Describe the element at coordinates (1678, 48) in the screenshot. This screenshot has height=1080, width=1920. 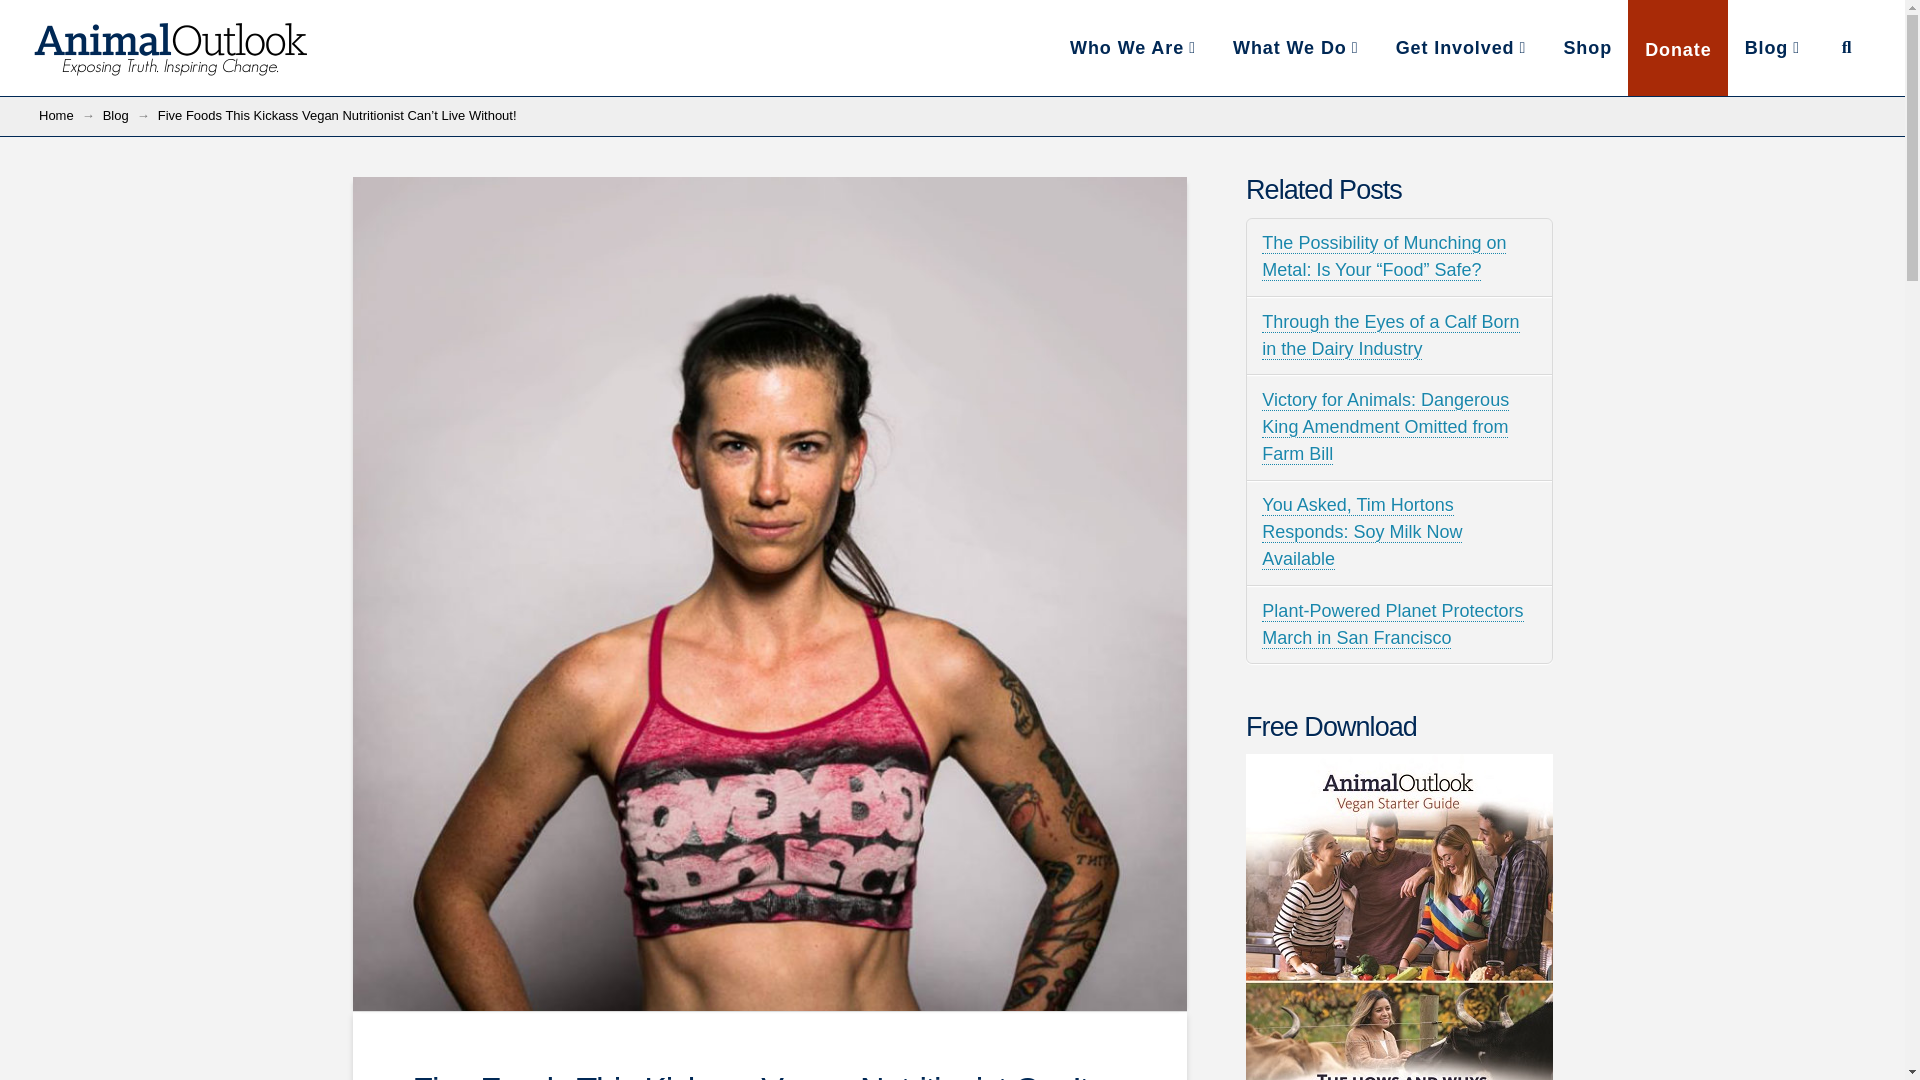
I see `Donate` at that location.